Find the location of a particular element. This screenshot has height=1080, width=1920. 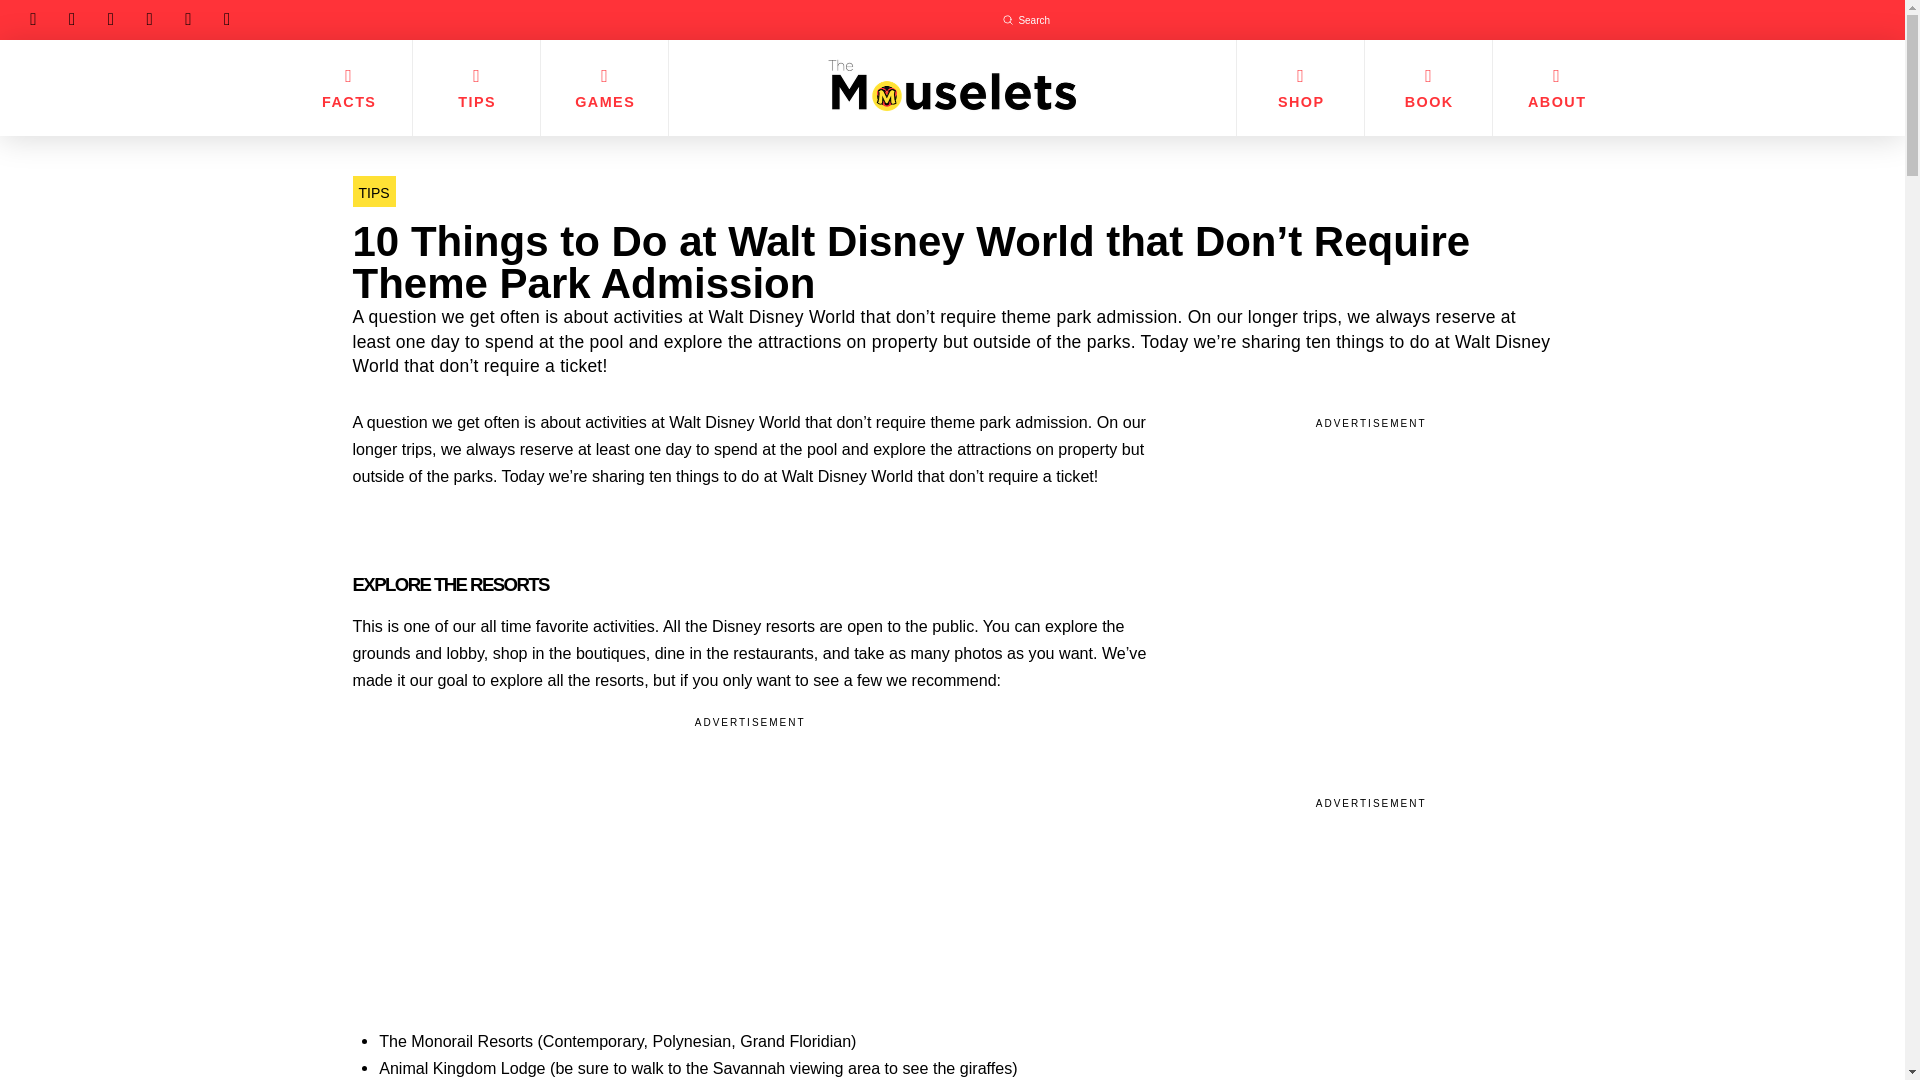

TIPS is located at coordinates (373, 192).